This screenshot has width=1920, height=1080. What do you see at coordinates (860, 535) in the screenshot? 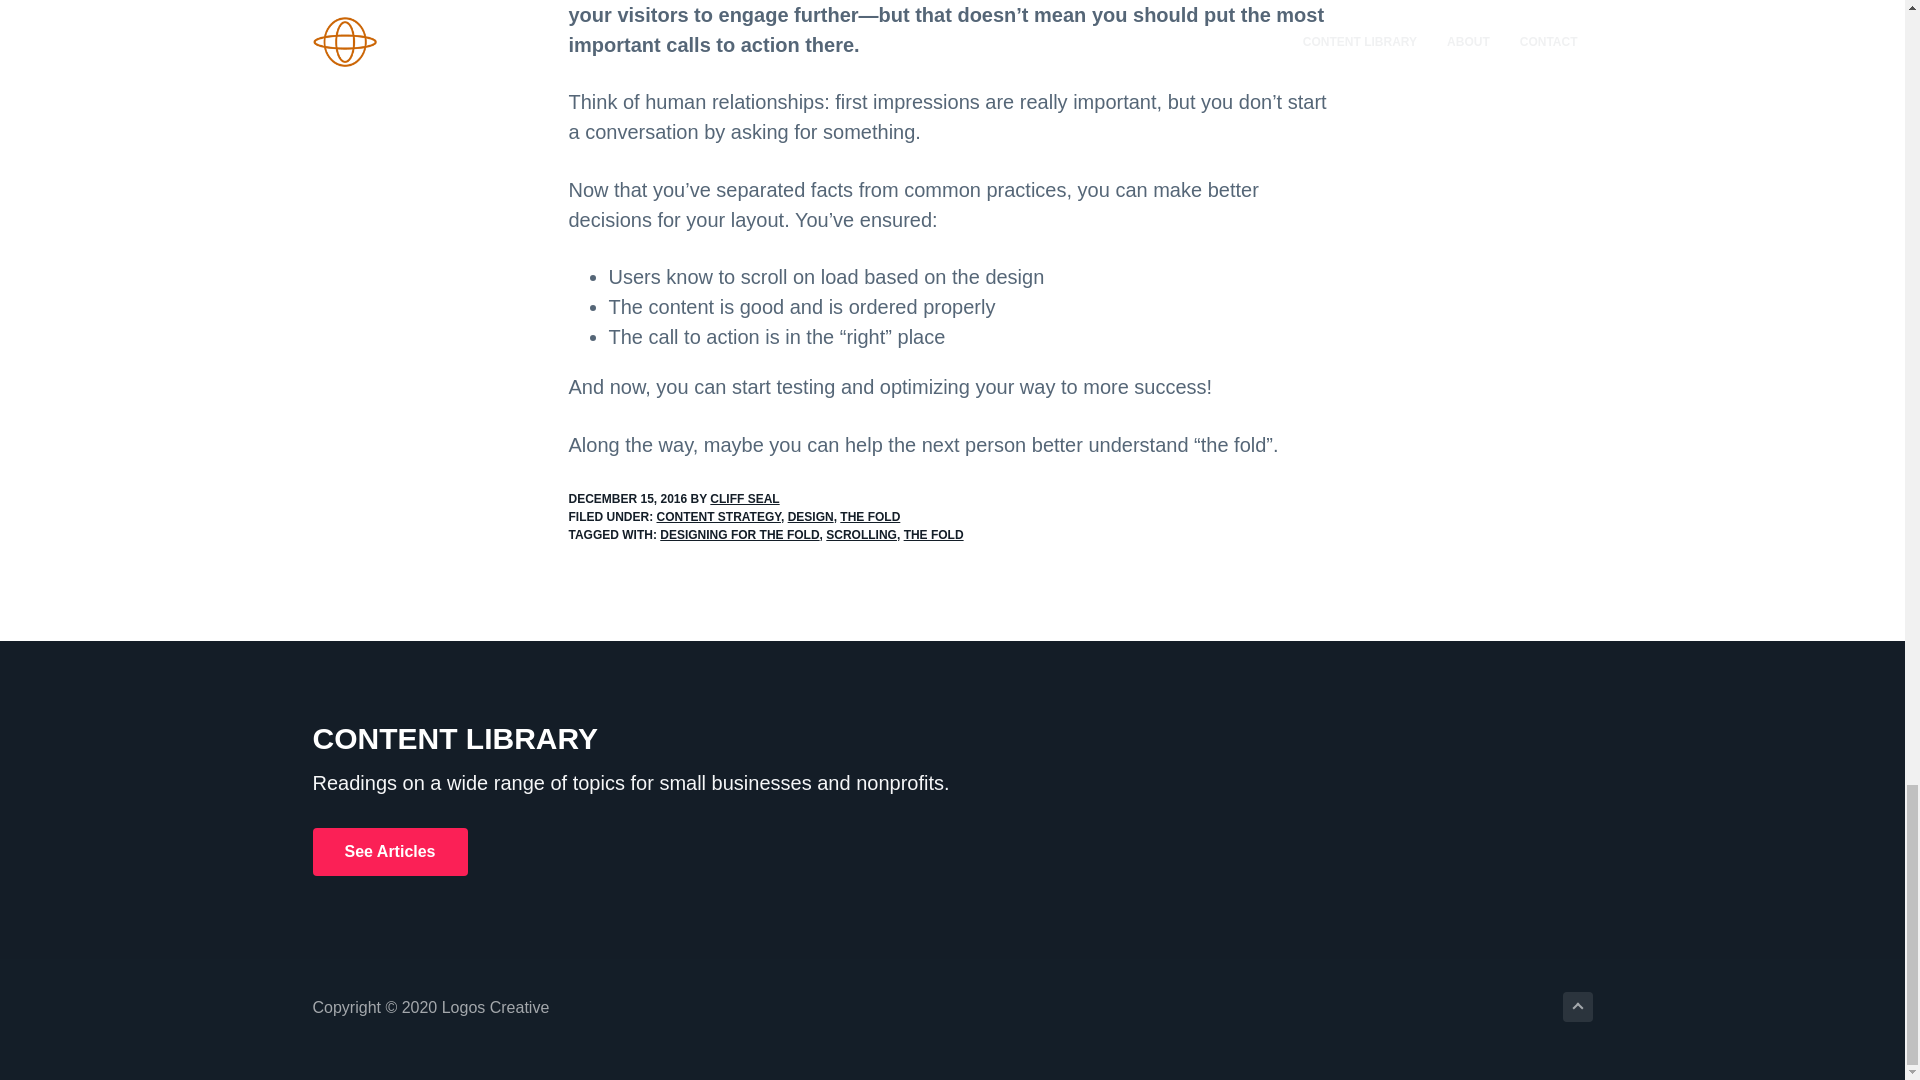
I see `SCROLLING` at bounding box center [860, 535].